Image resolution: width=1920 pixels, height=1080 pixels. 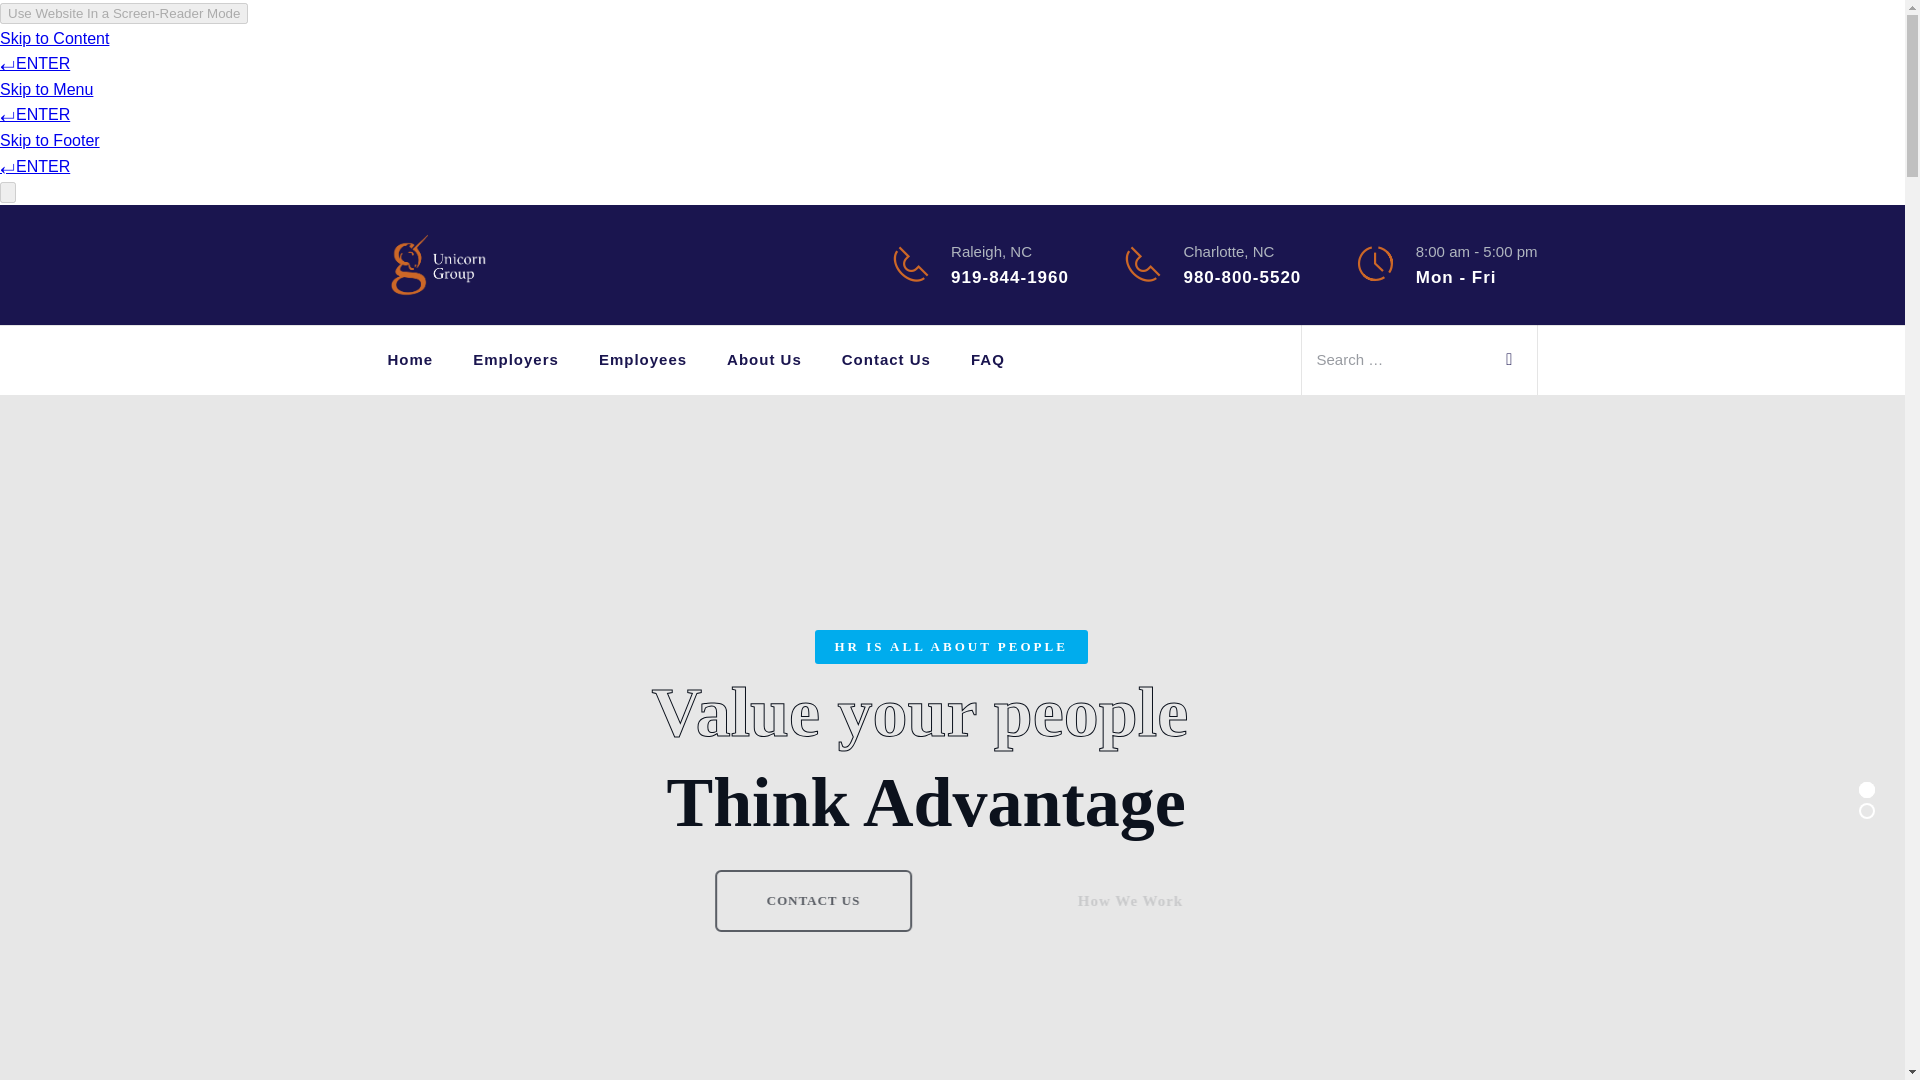 I want to click on About Us, so click(x=764, y=360).